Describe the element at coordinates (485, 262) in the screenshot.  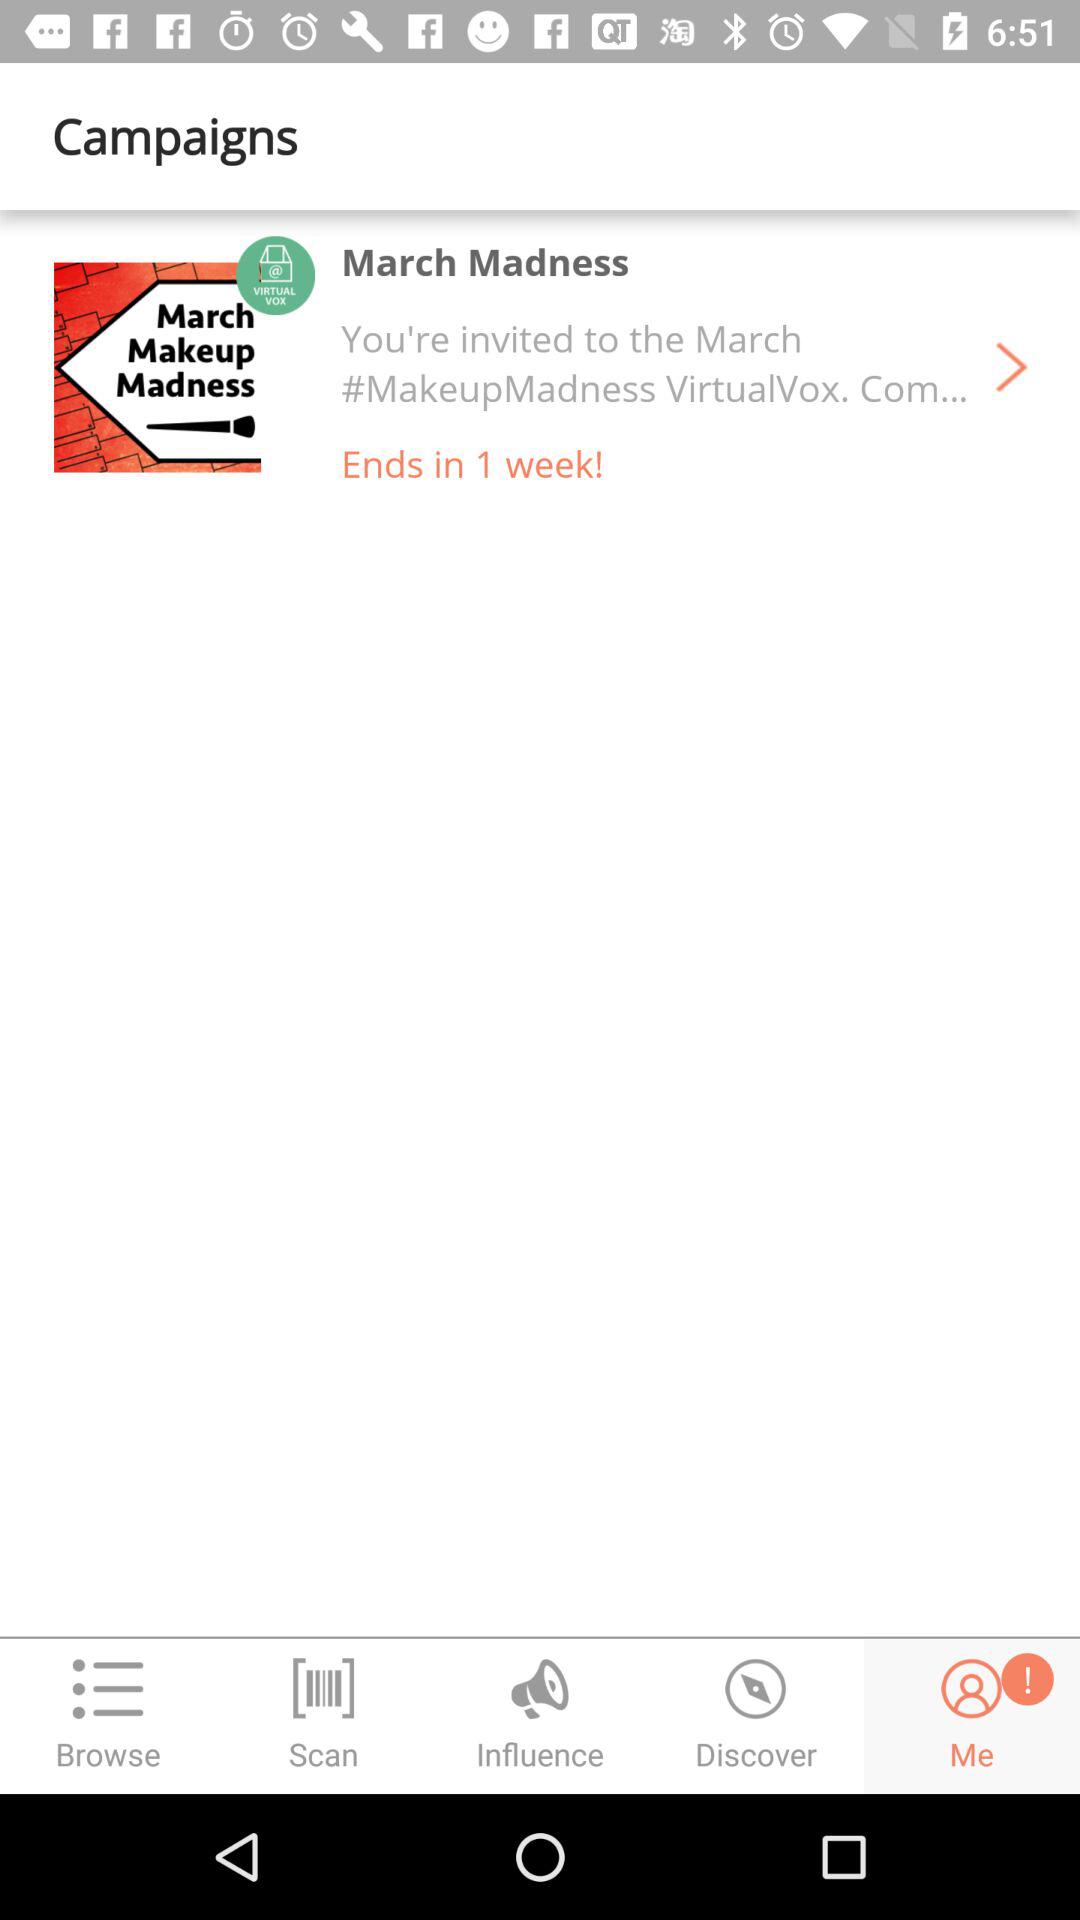
I see `tap march madness icon` at that location.